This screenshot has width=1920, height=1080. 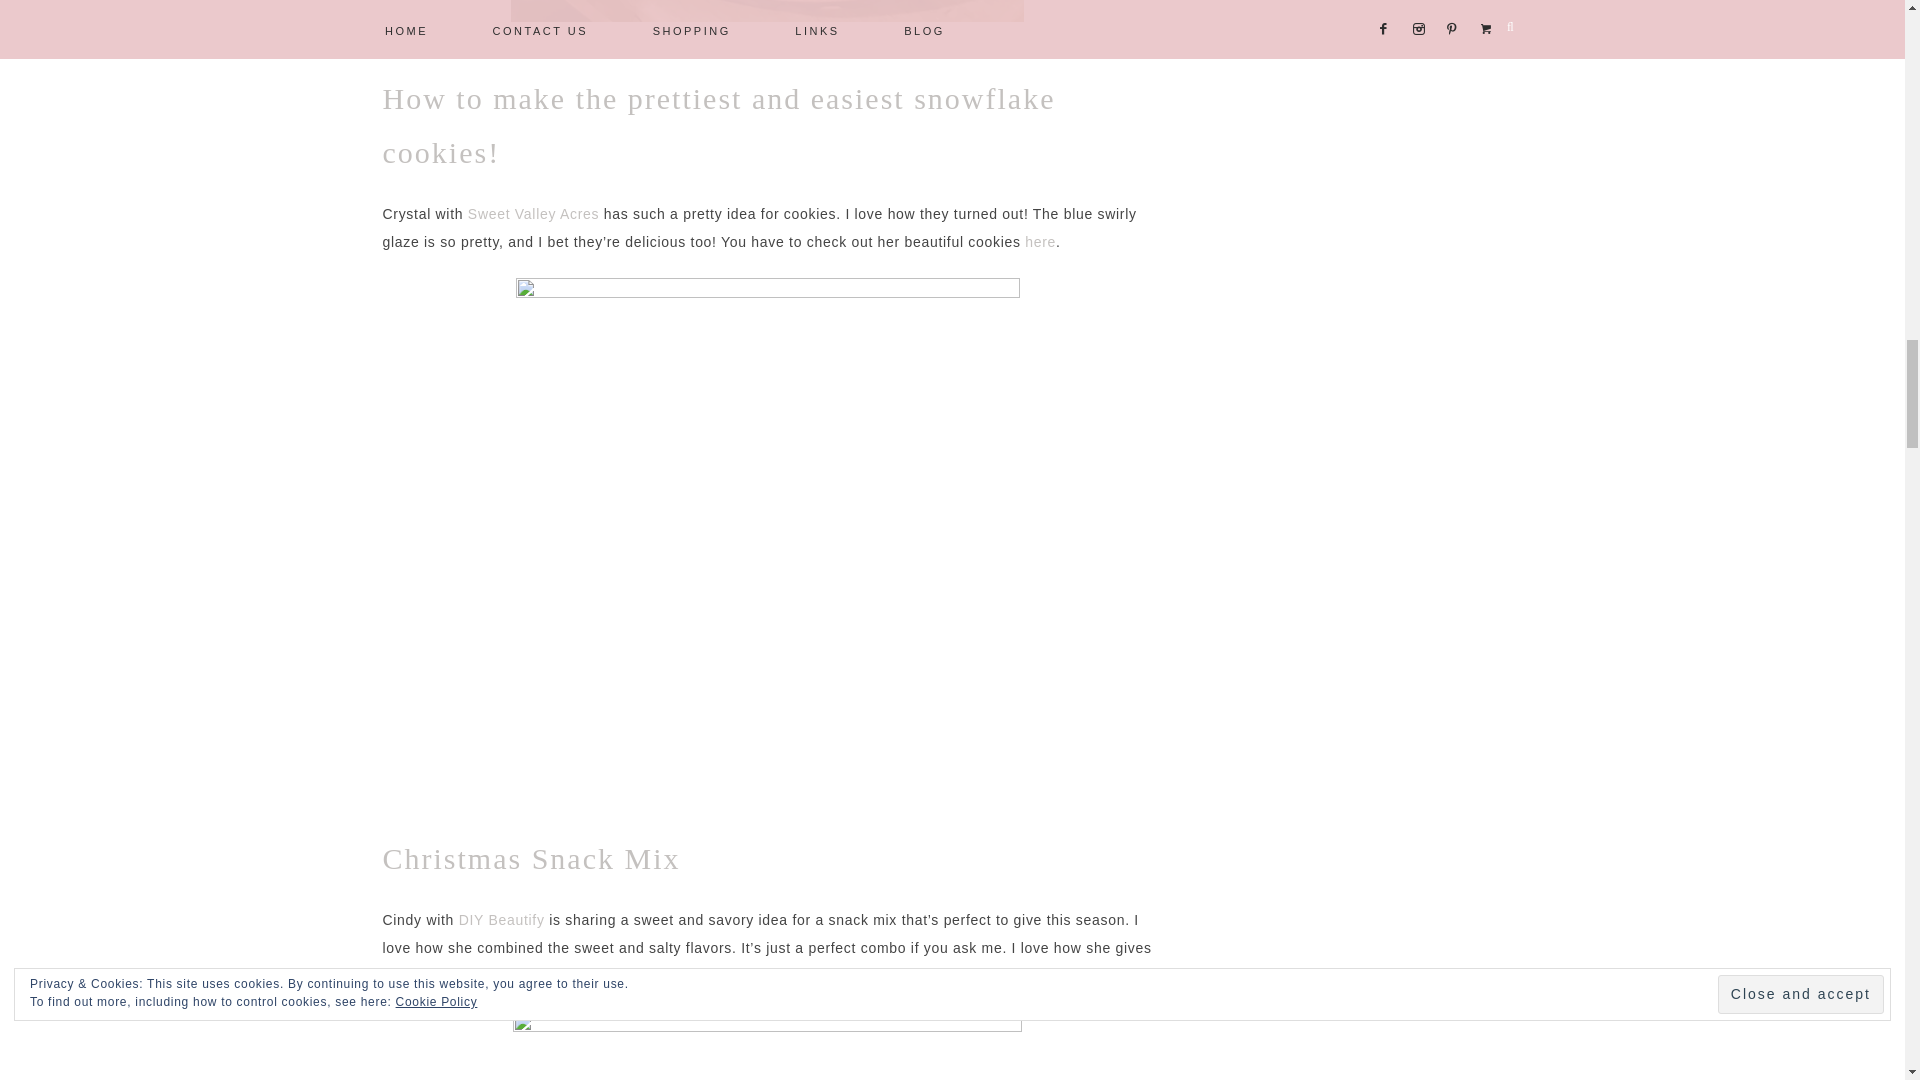 What do you see at coordinates (718, 125) in the screenshot?
I see `How to make the prettiest and easiest snowflake cookies!` at bounding box center [718, 125].